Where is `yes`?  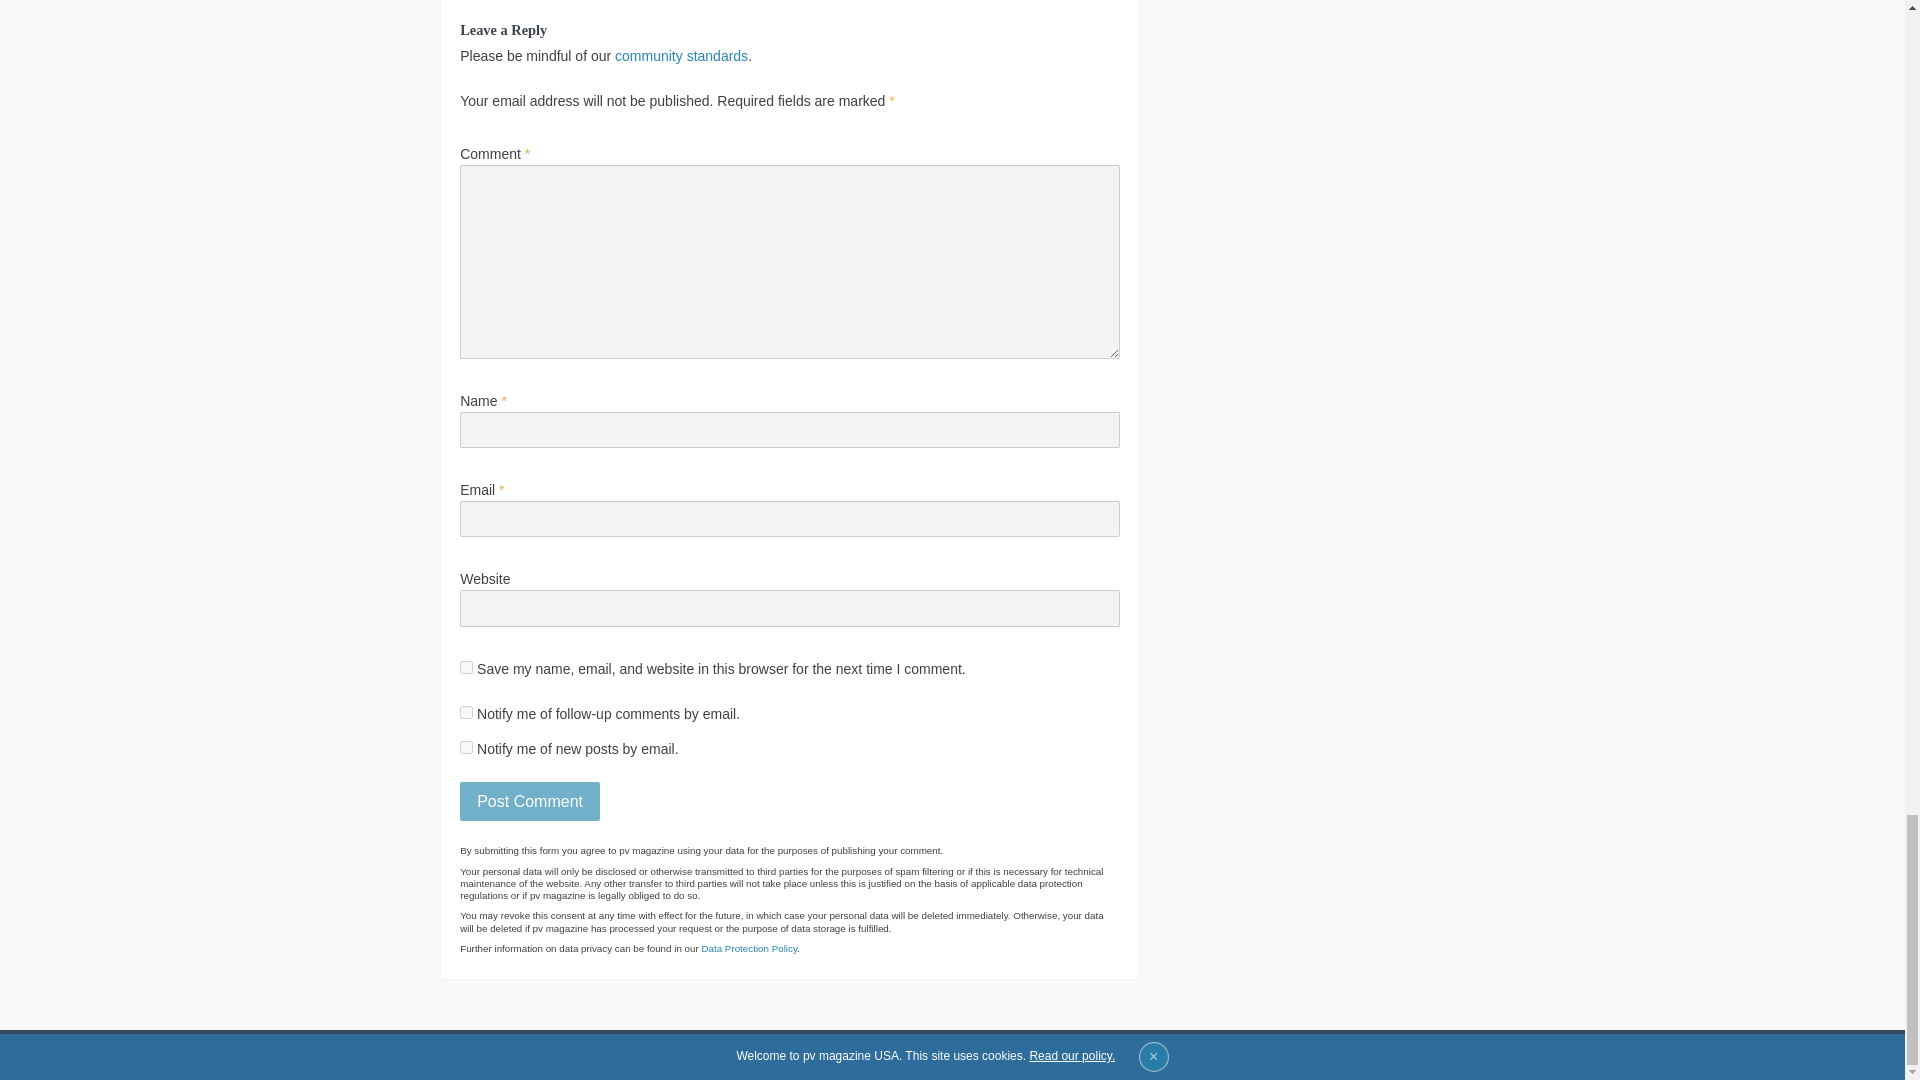 yes is located at coordinates (466, 666).